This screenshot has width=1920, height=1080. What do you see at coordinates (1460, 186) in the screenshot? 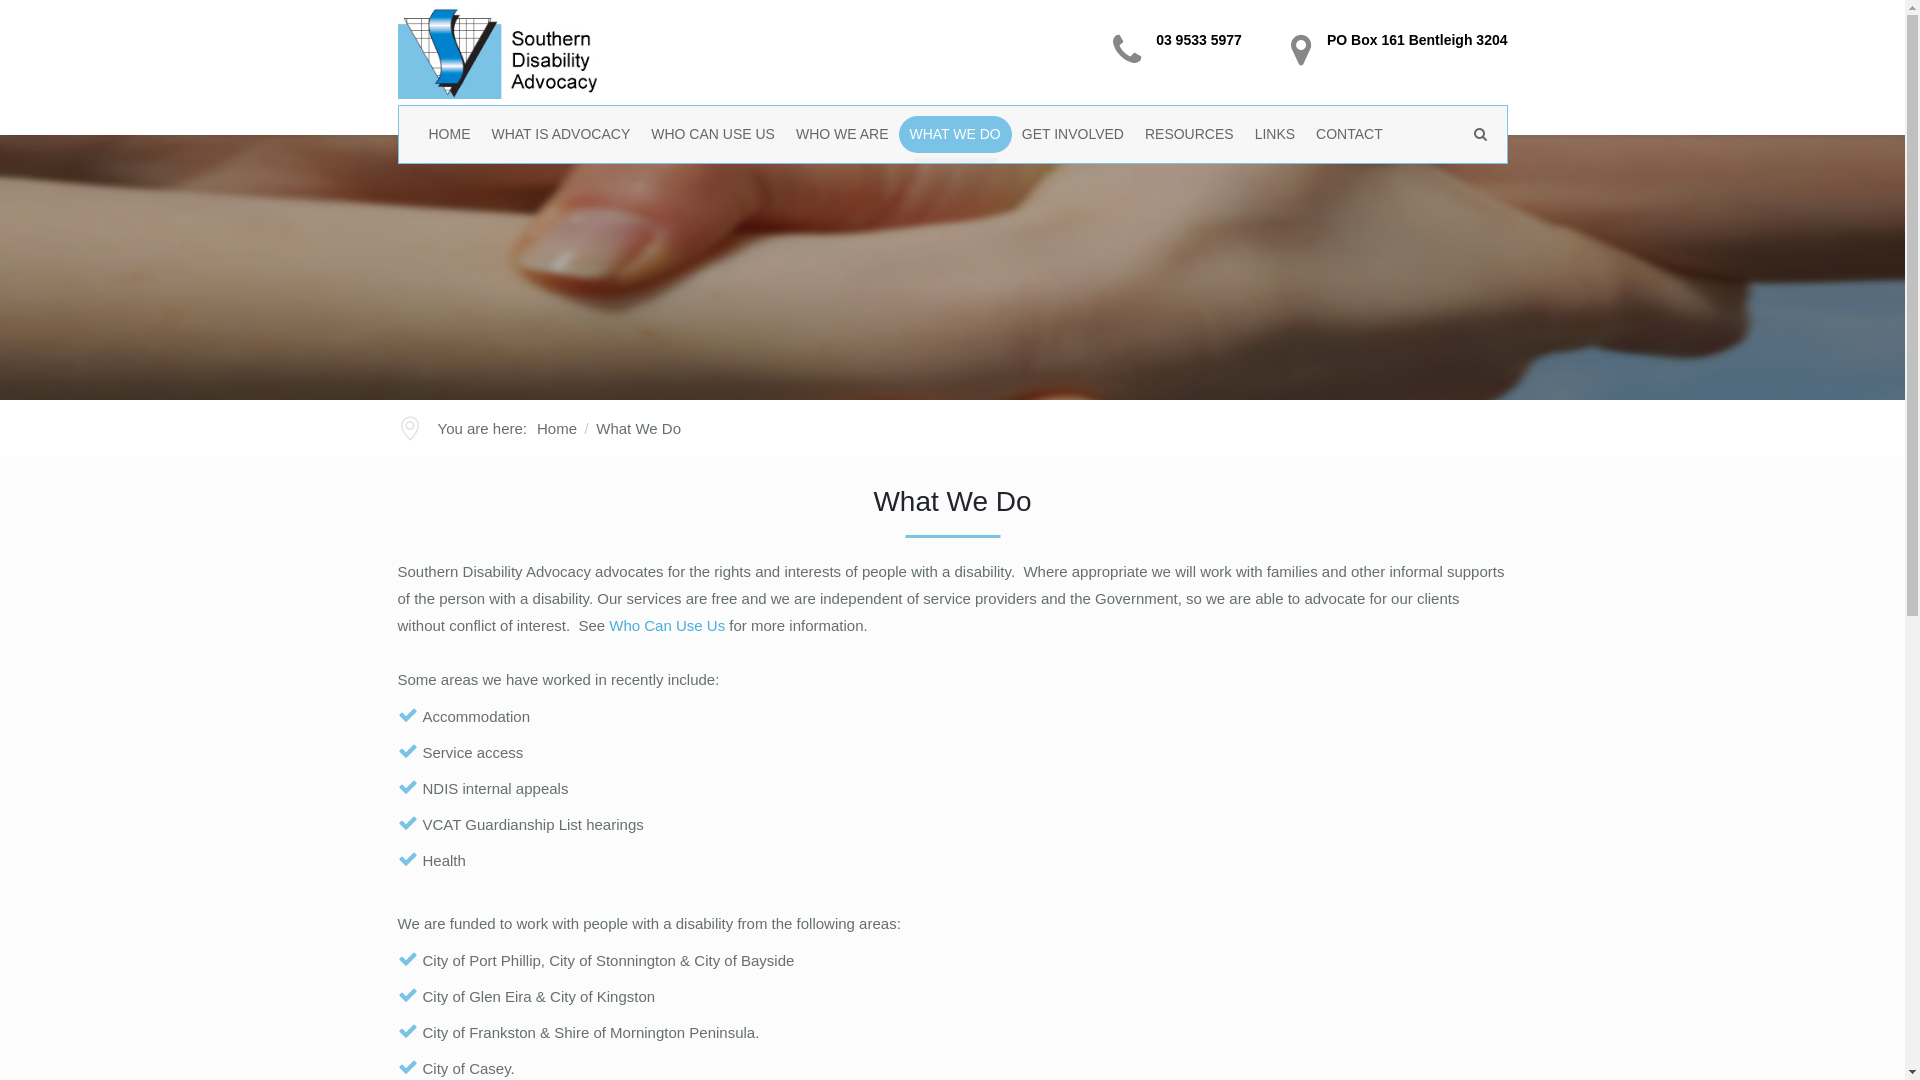
I see `Search` at bounding box center [1460, 186].